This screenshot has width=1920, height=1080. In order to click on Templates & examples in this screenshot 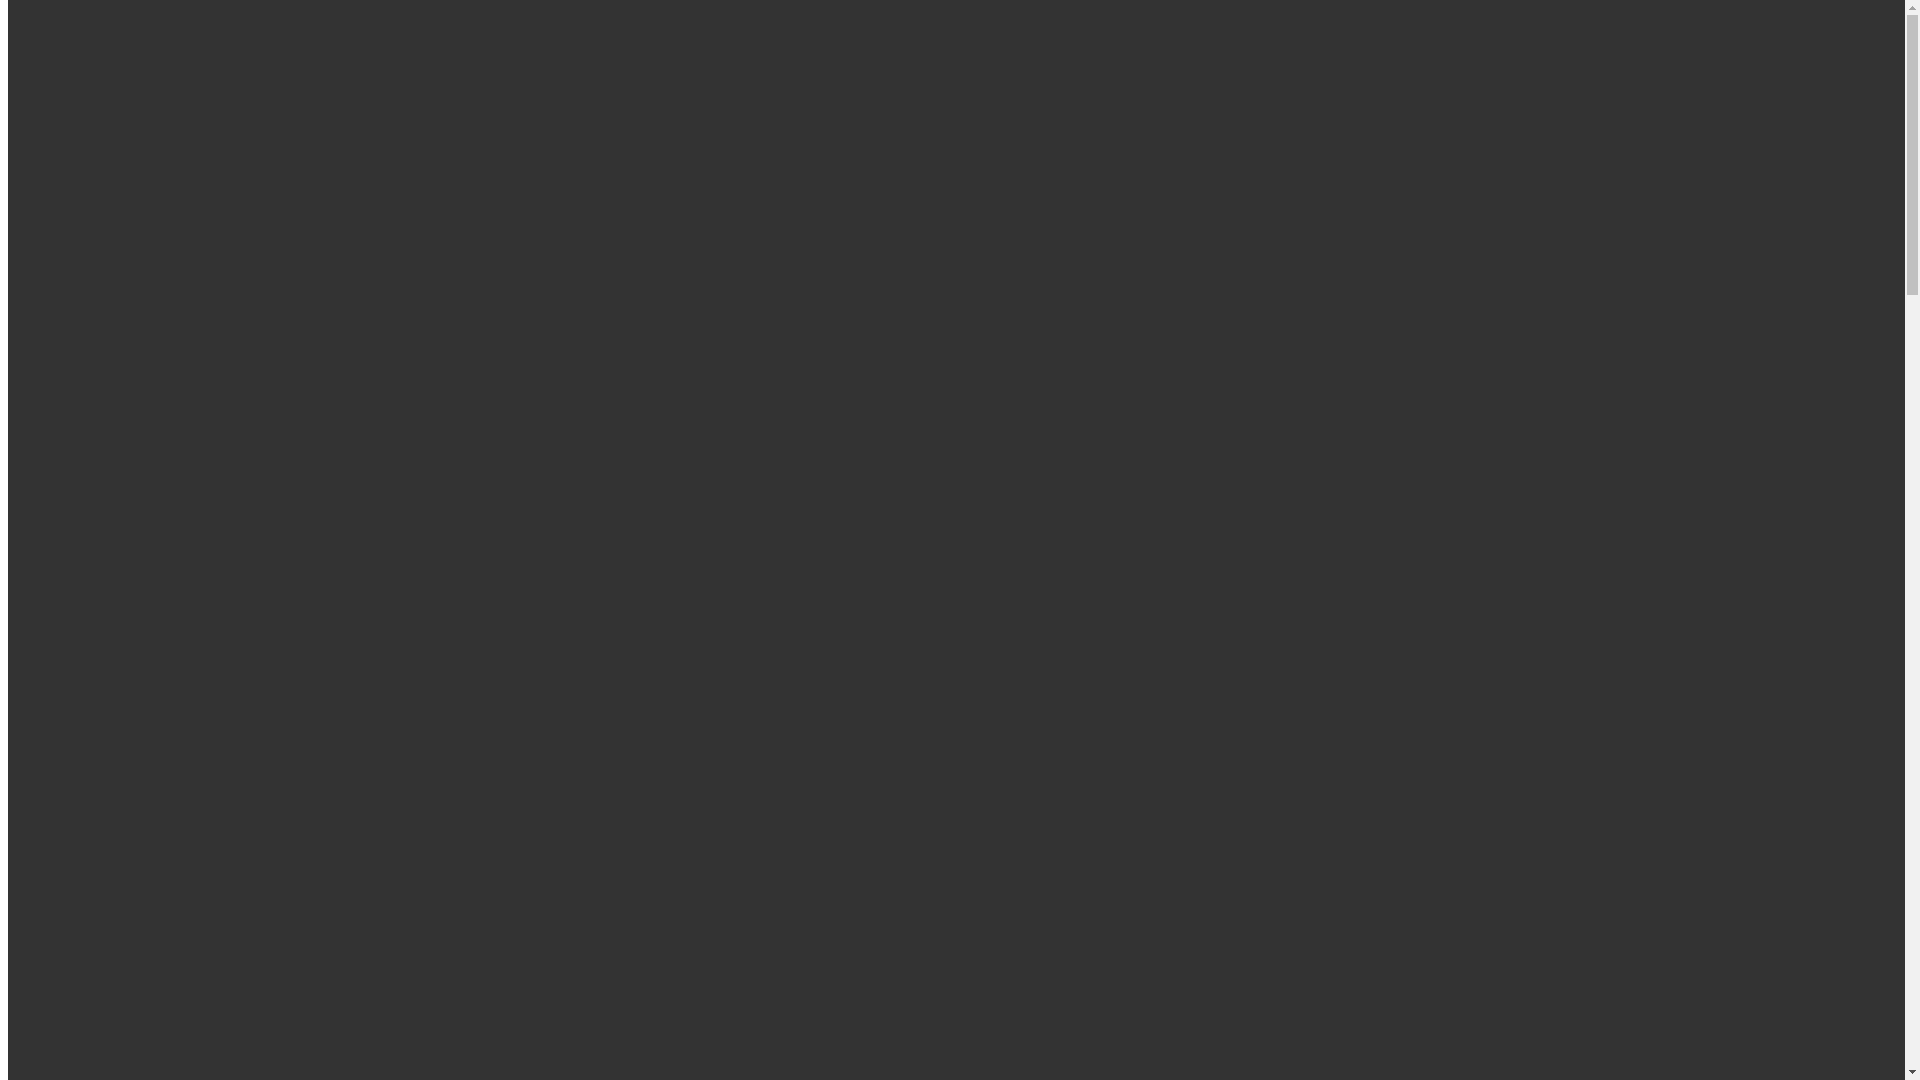, I will do `click(201, 516)`.